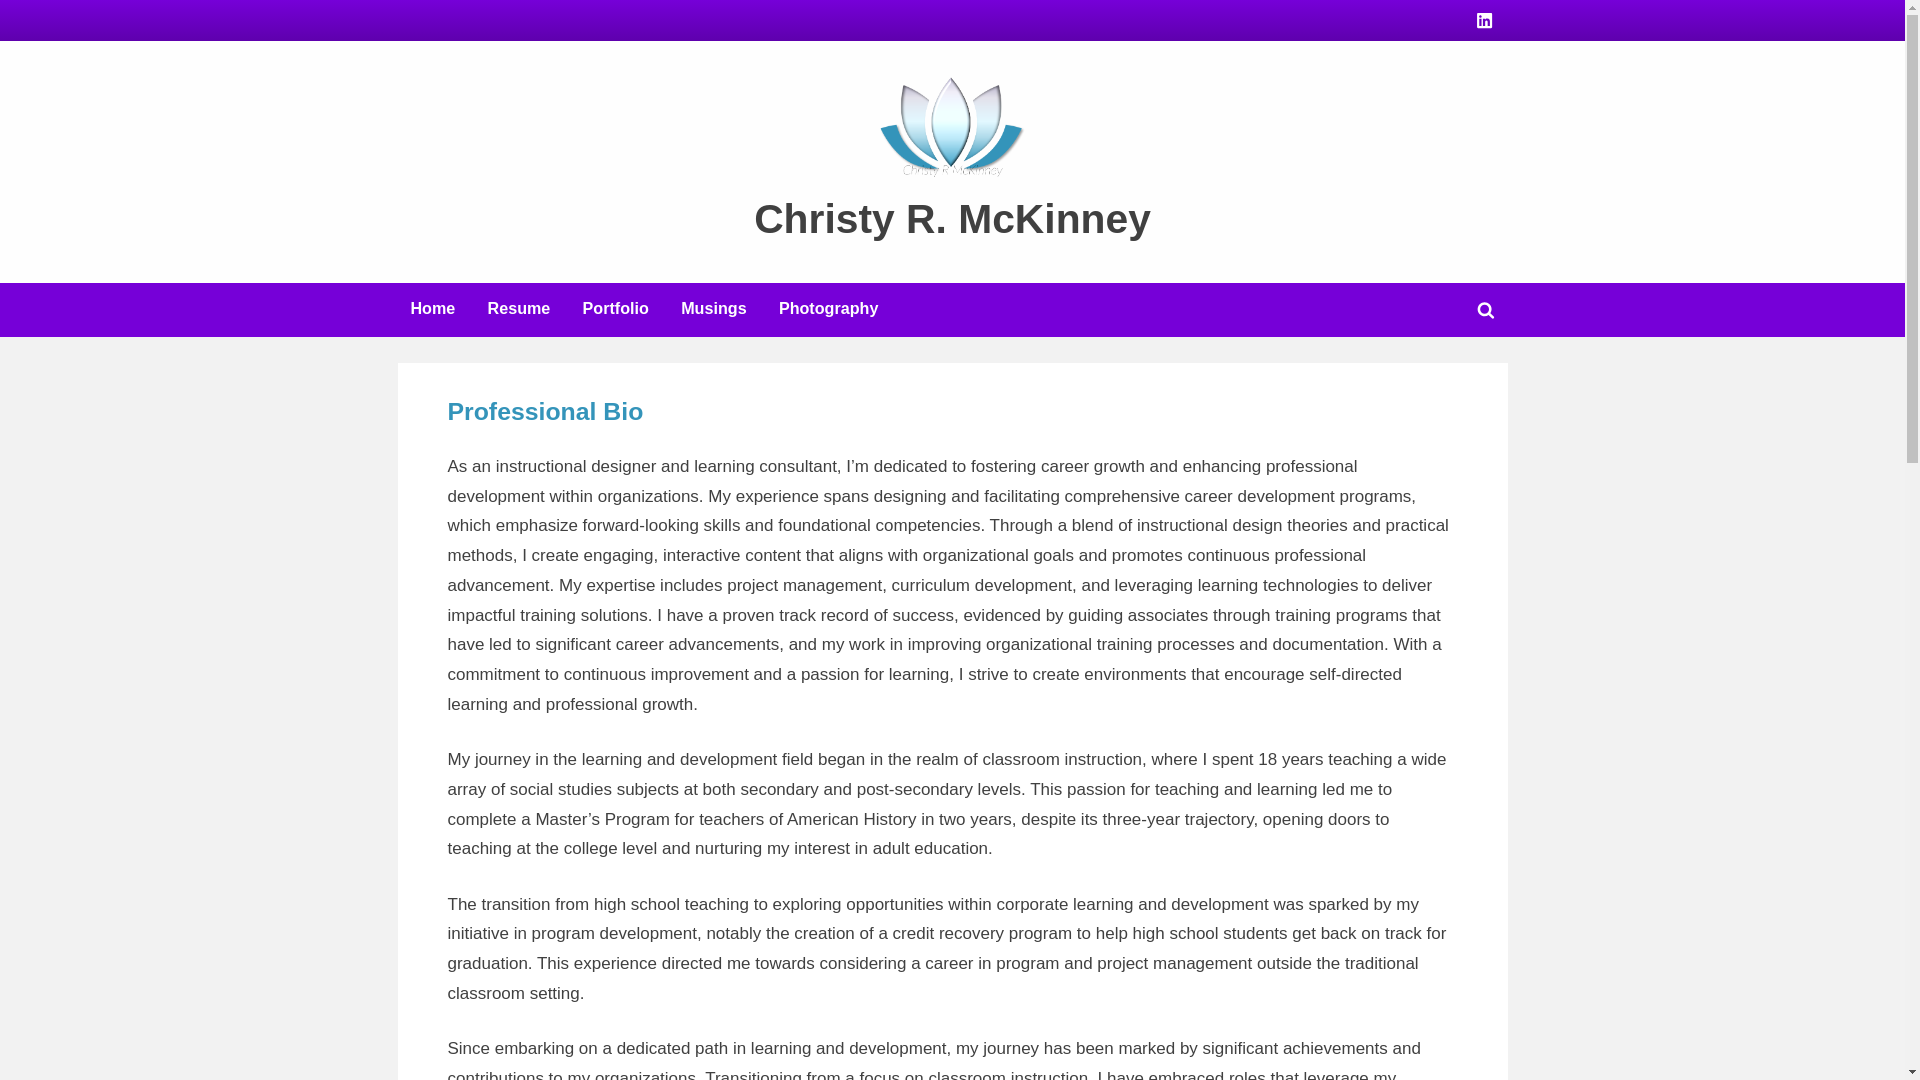 Image resolution: width=1920 pixels, height=1080 pixels. What do you see at coordinates (952, 218) in the screenshot?
I see `Christy R. McKinney` at bounding box center [952, 218].